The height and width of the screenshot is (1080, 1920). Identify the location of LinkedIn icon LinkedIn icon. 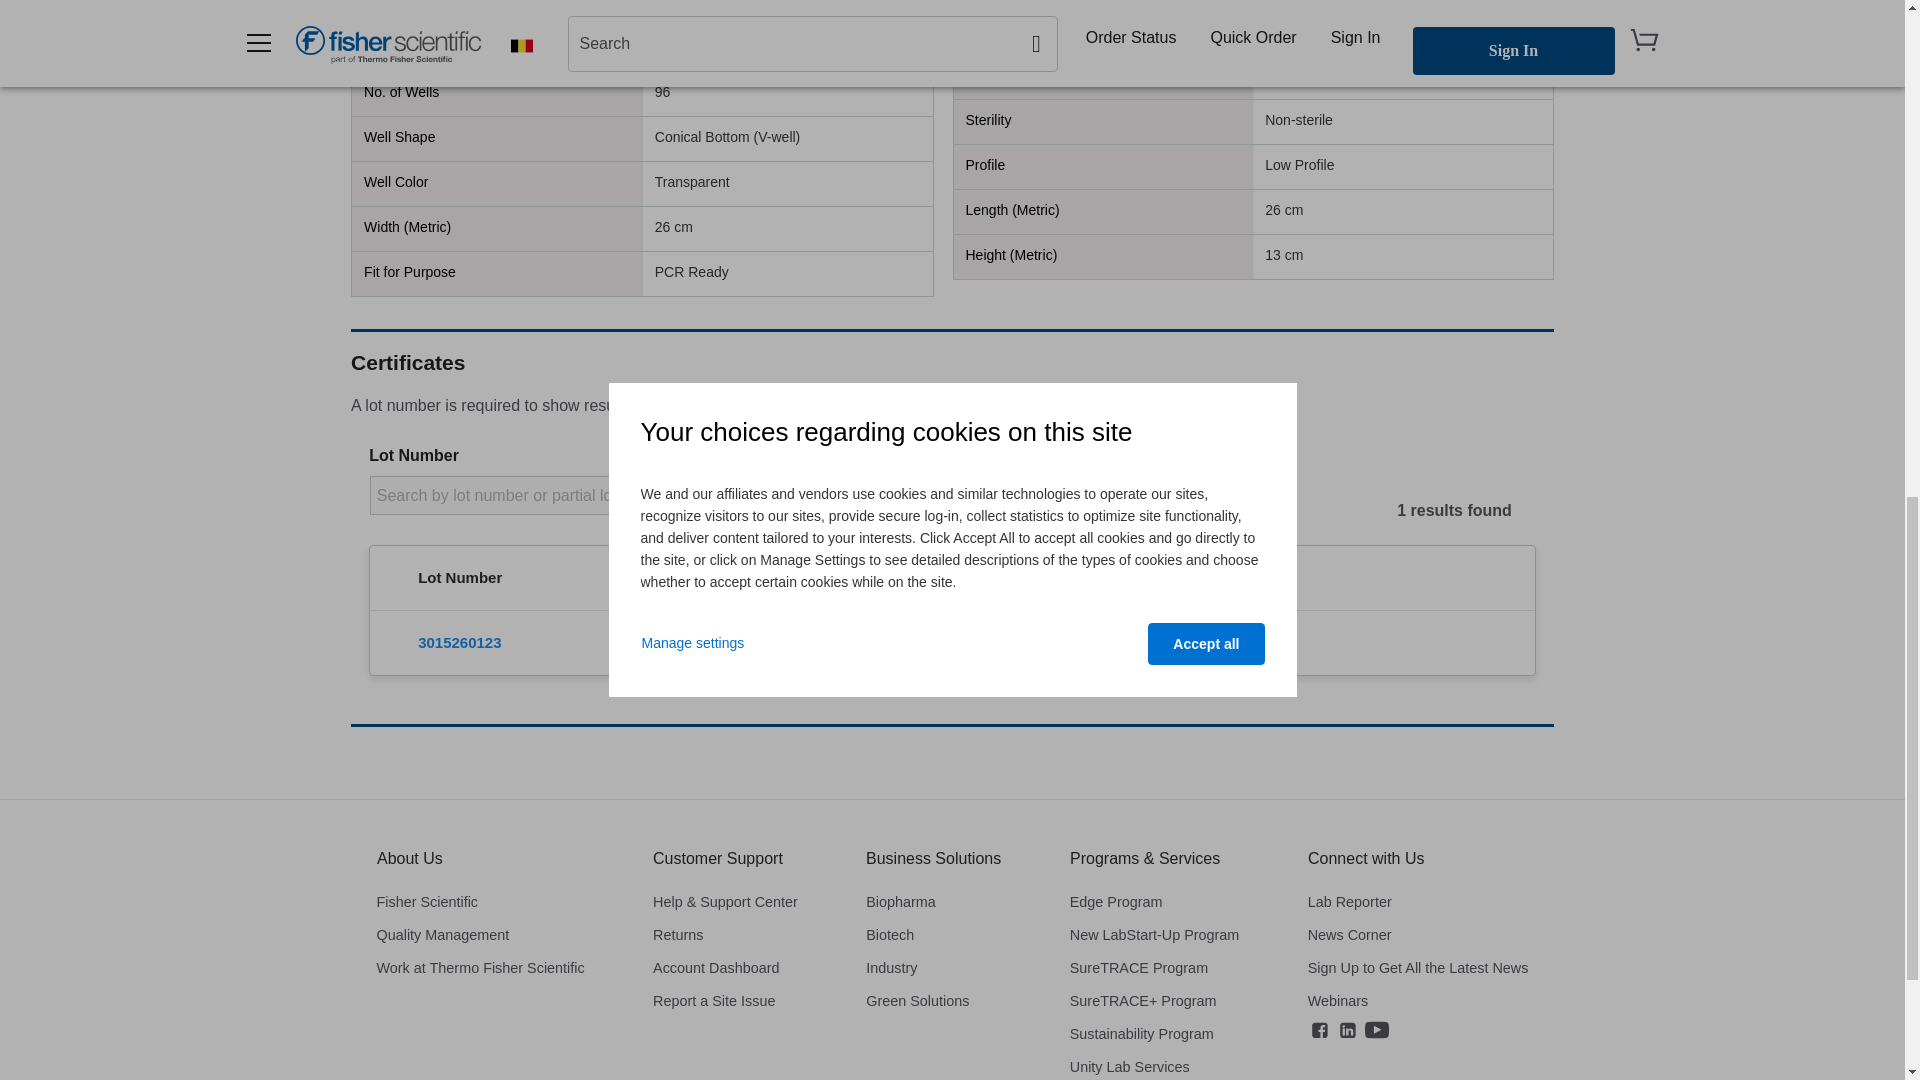
(1348, 1030).